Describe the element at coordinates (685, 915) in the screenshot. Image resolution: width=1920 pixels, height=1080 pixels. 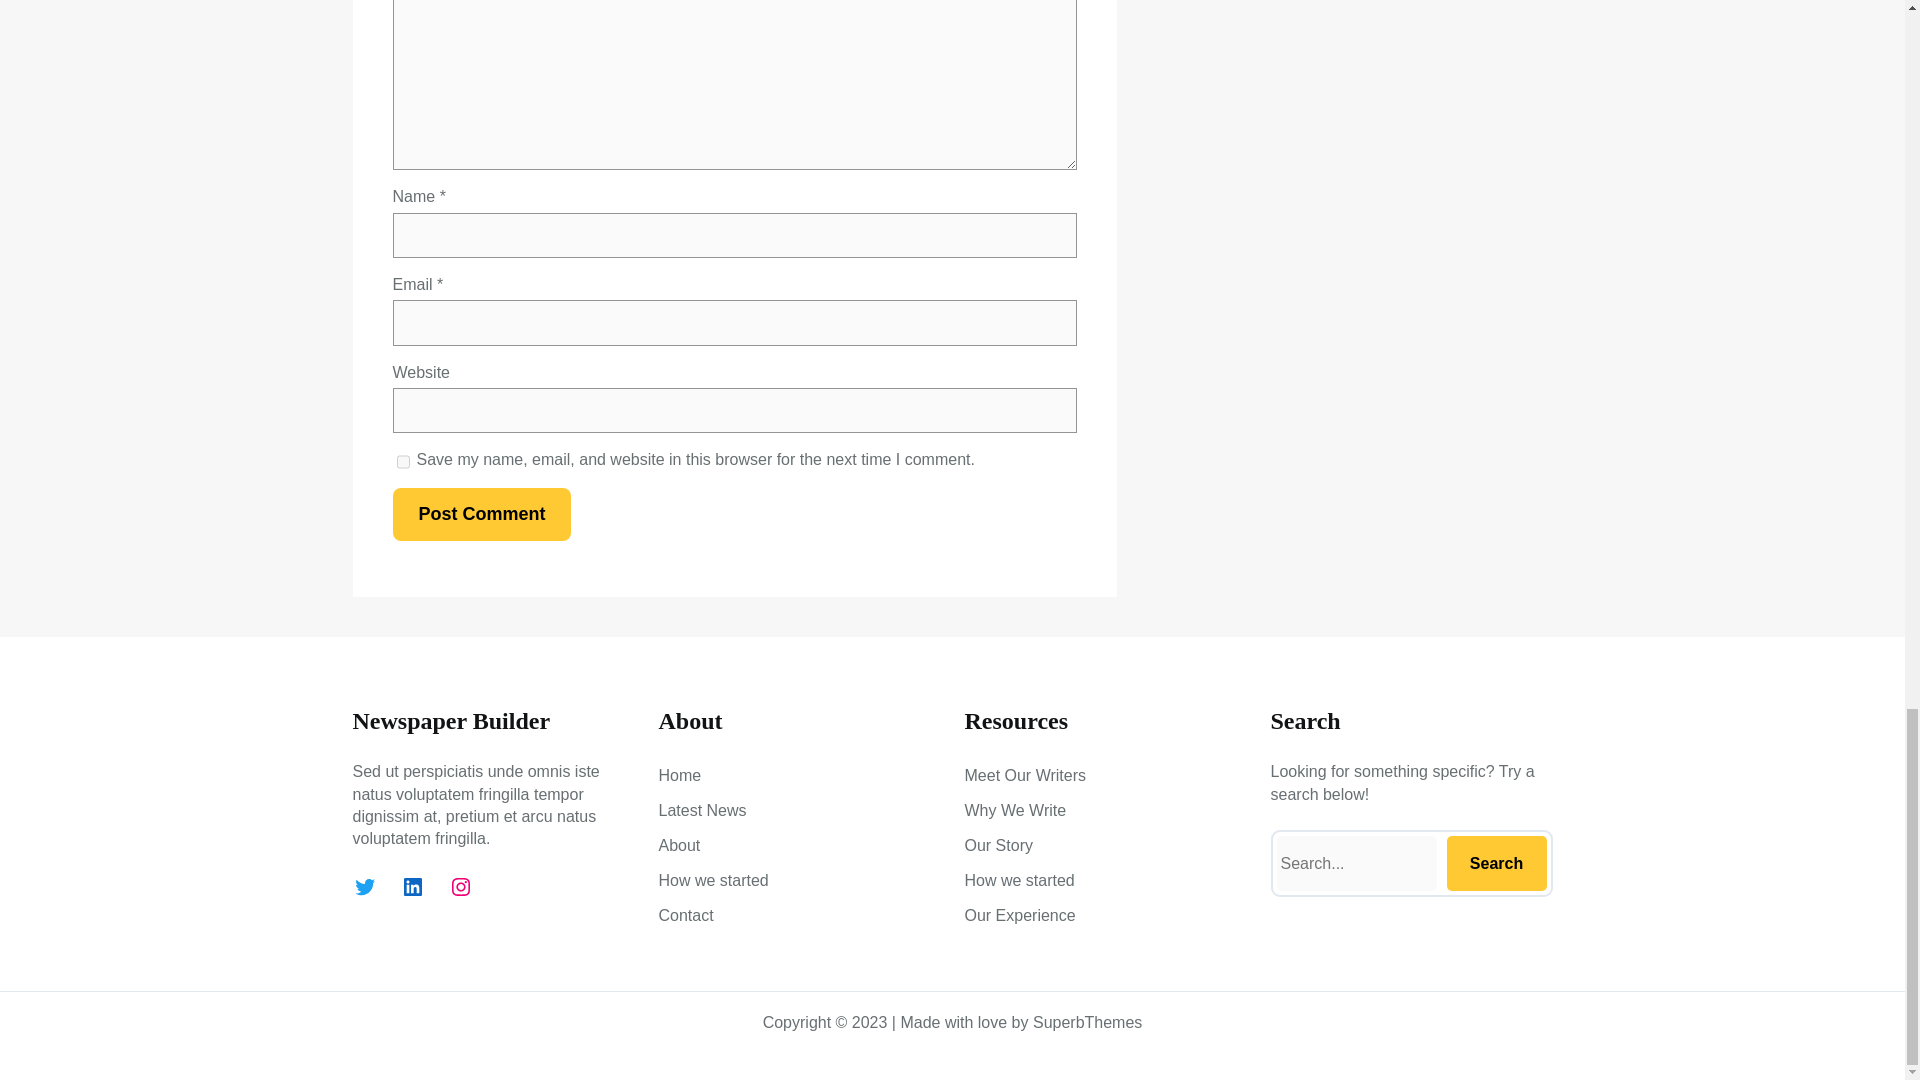
I see `Contact` at that location.